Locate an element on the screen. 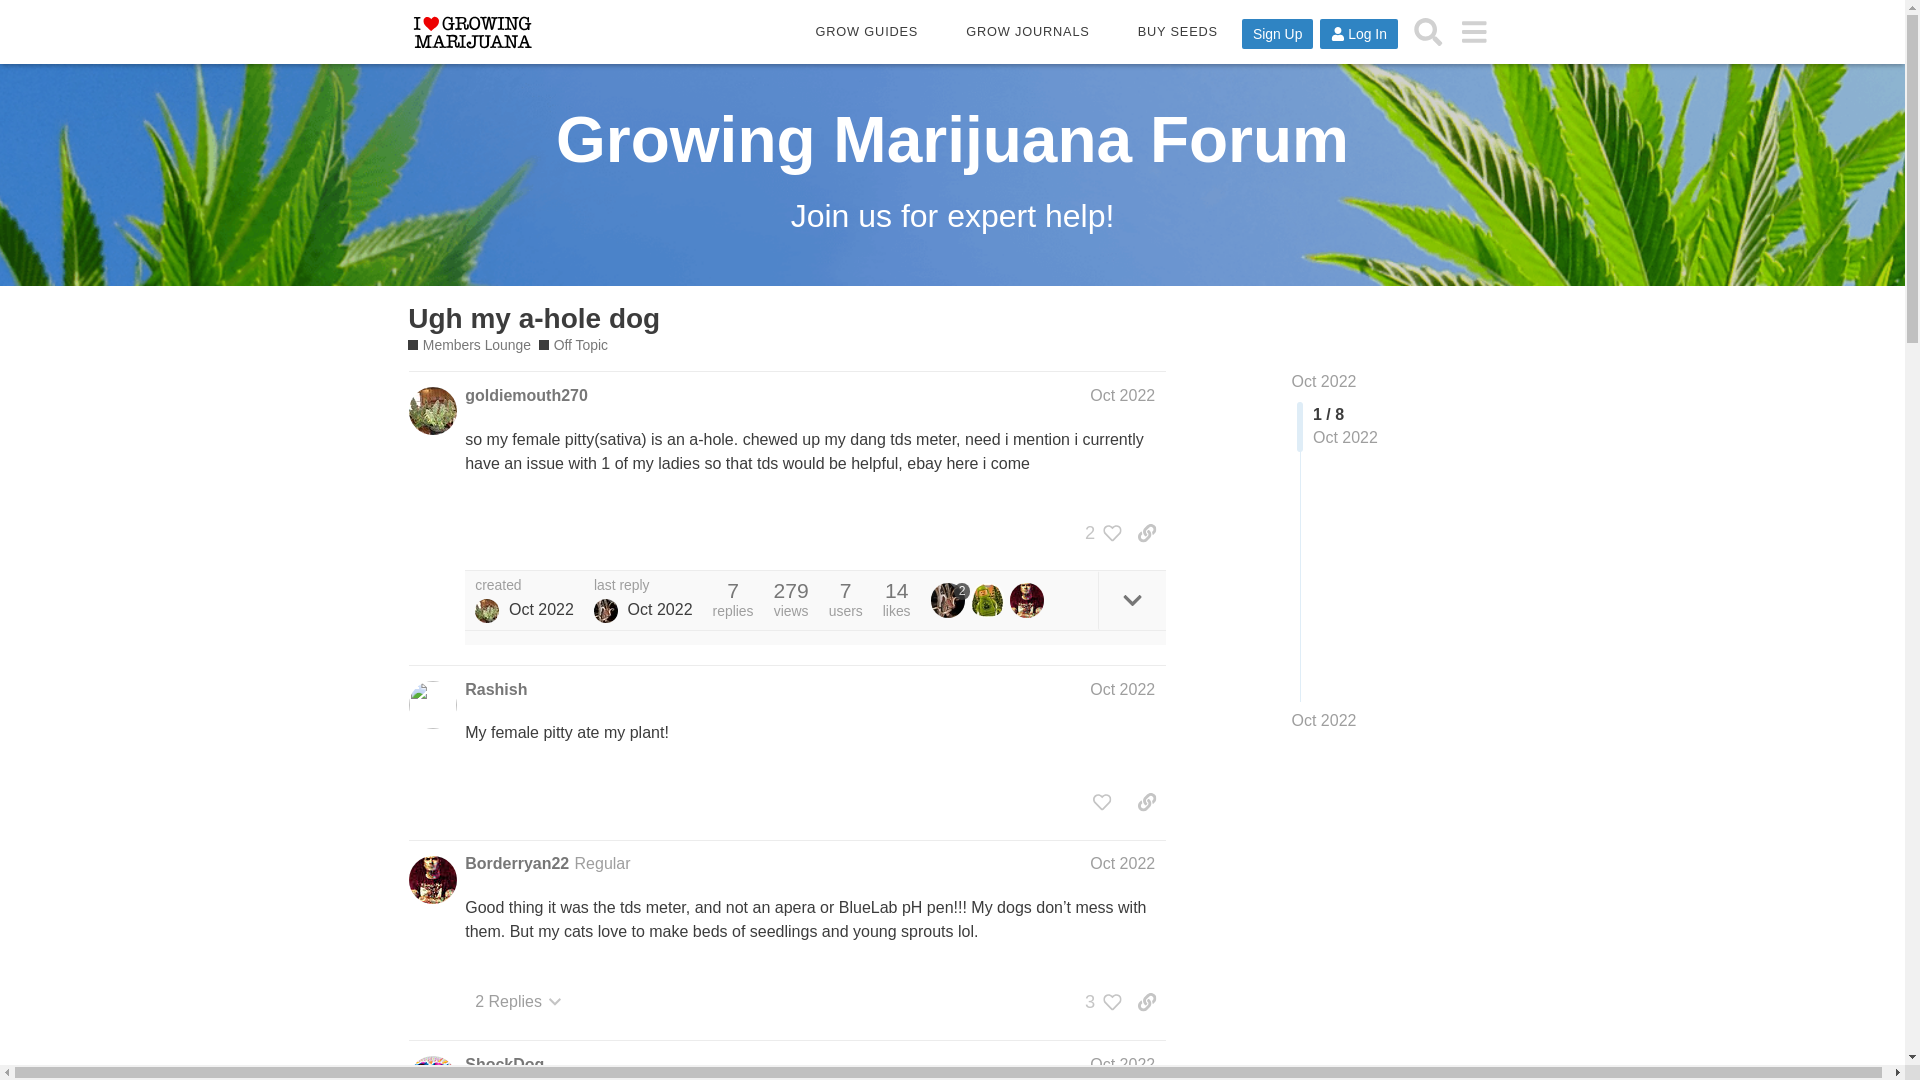  GROW JOURNALS is located at coordinates (1027, 32).